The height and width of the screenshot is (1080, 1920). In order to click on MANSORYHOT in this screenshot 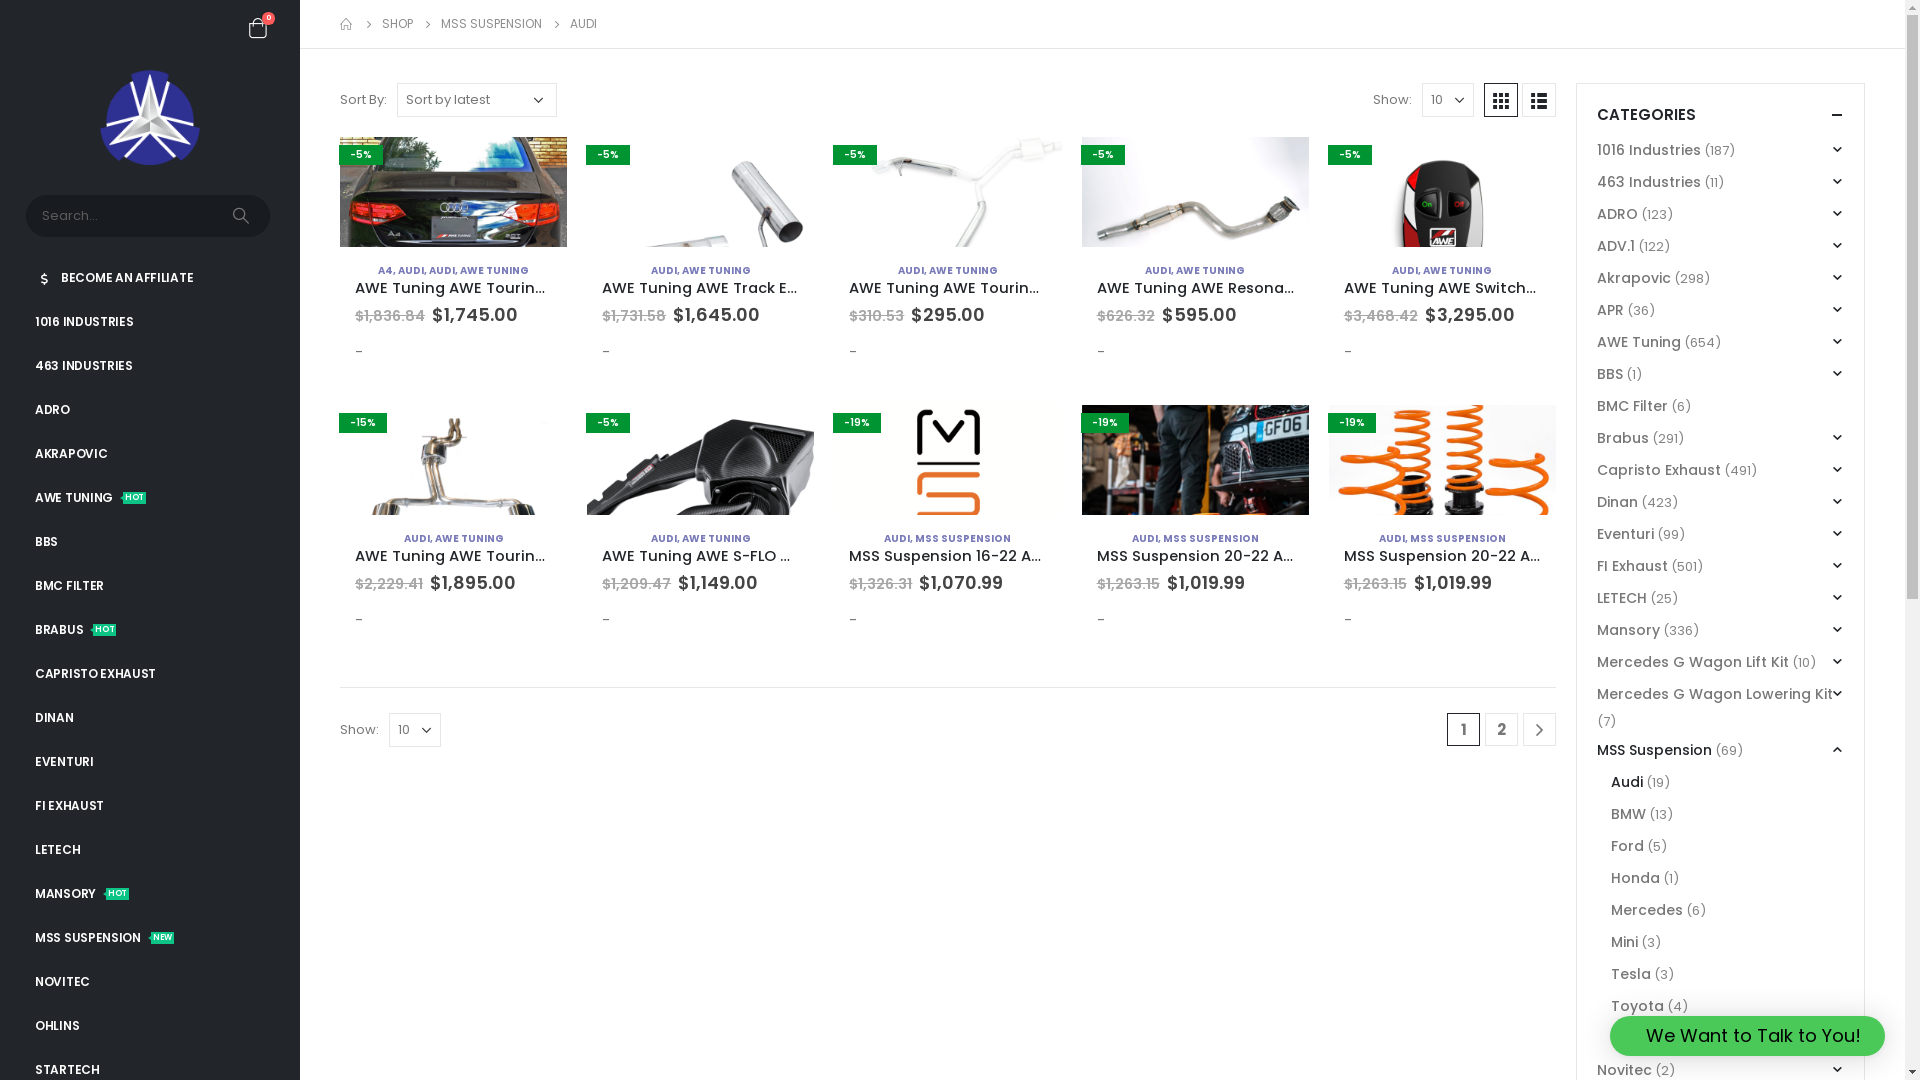, I will do `click(150, 894)`.